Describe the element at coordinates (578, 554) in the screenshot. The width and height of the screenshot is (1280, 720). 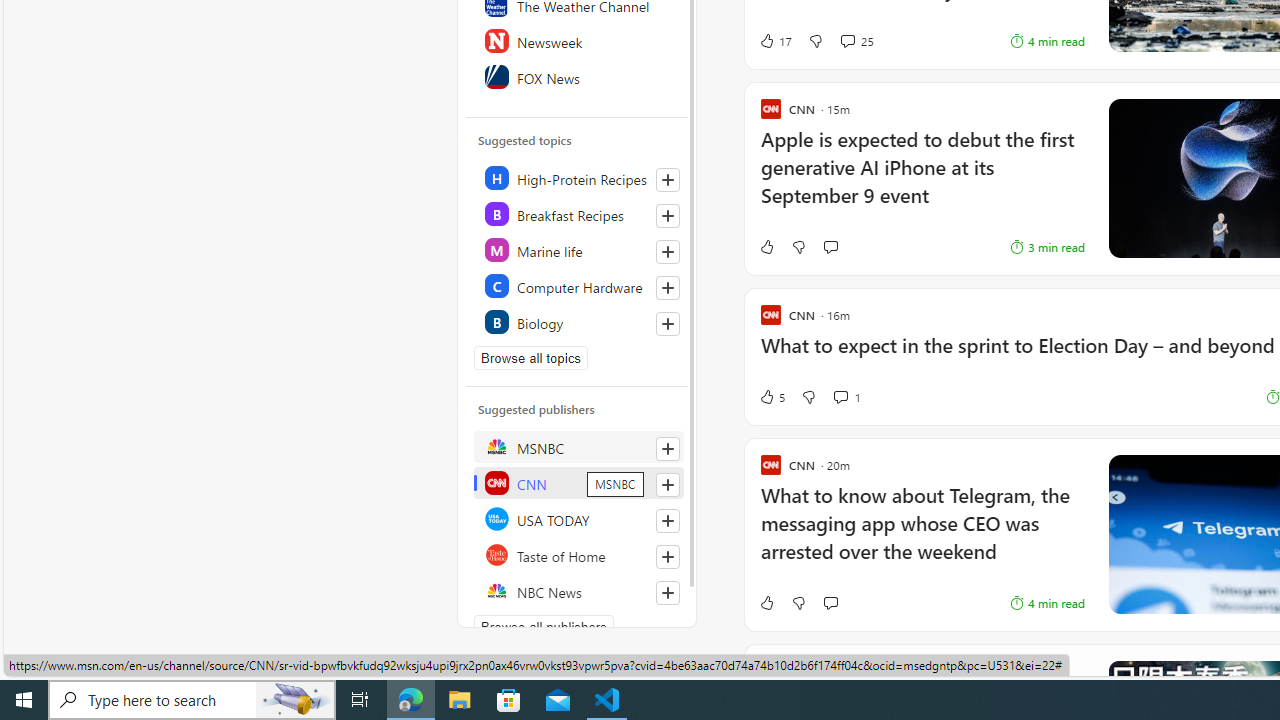
I see `Taste of Home` at that location.